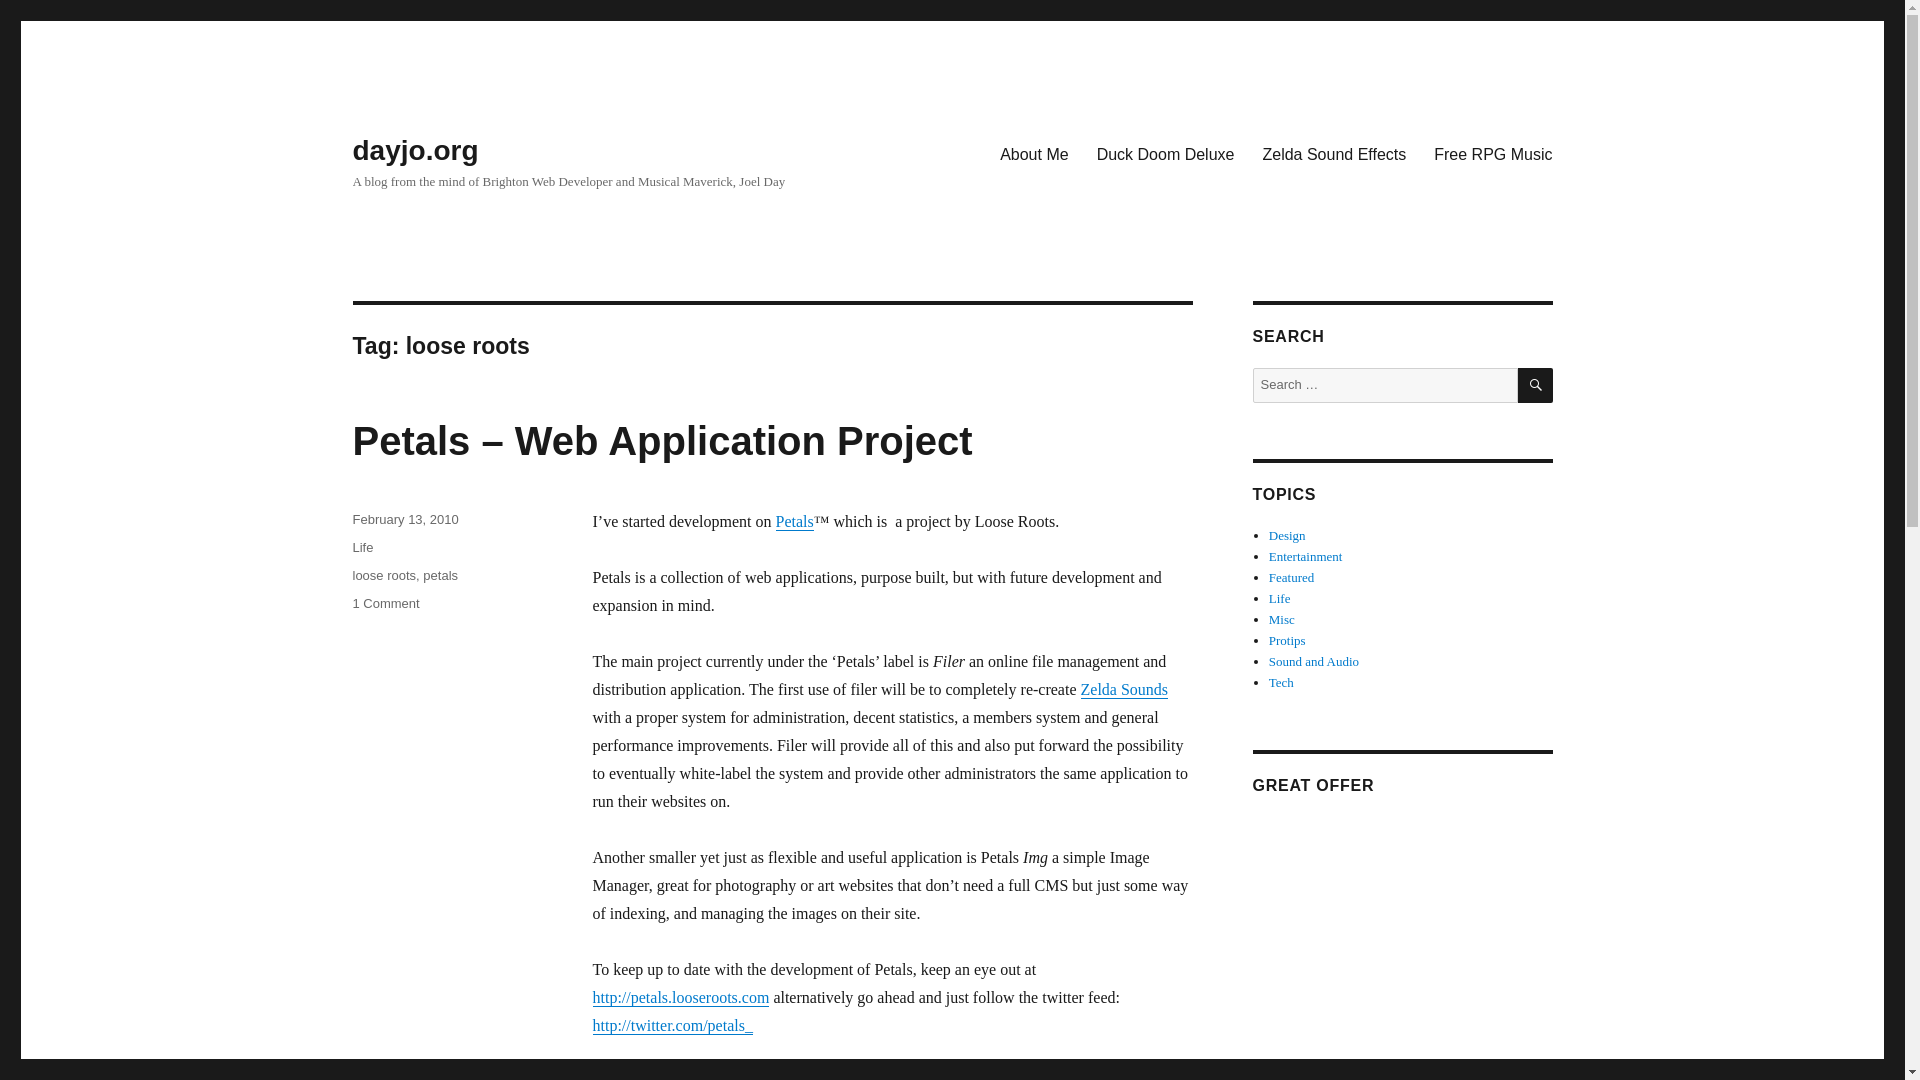 The image size is (1920, 1080). Describe the element at coordinates (384, 576) in the screenshot. I see `loose roots` at that location.